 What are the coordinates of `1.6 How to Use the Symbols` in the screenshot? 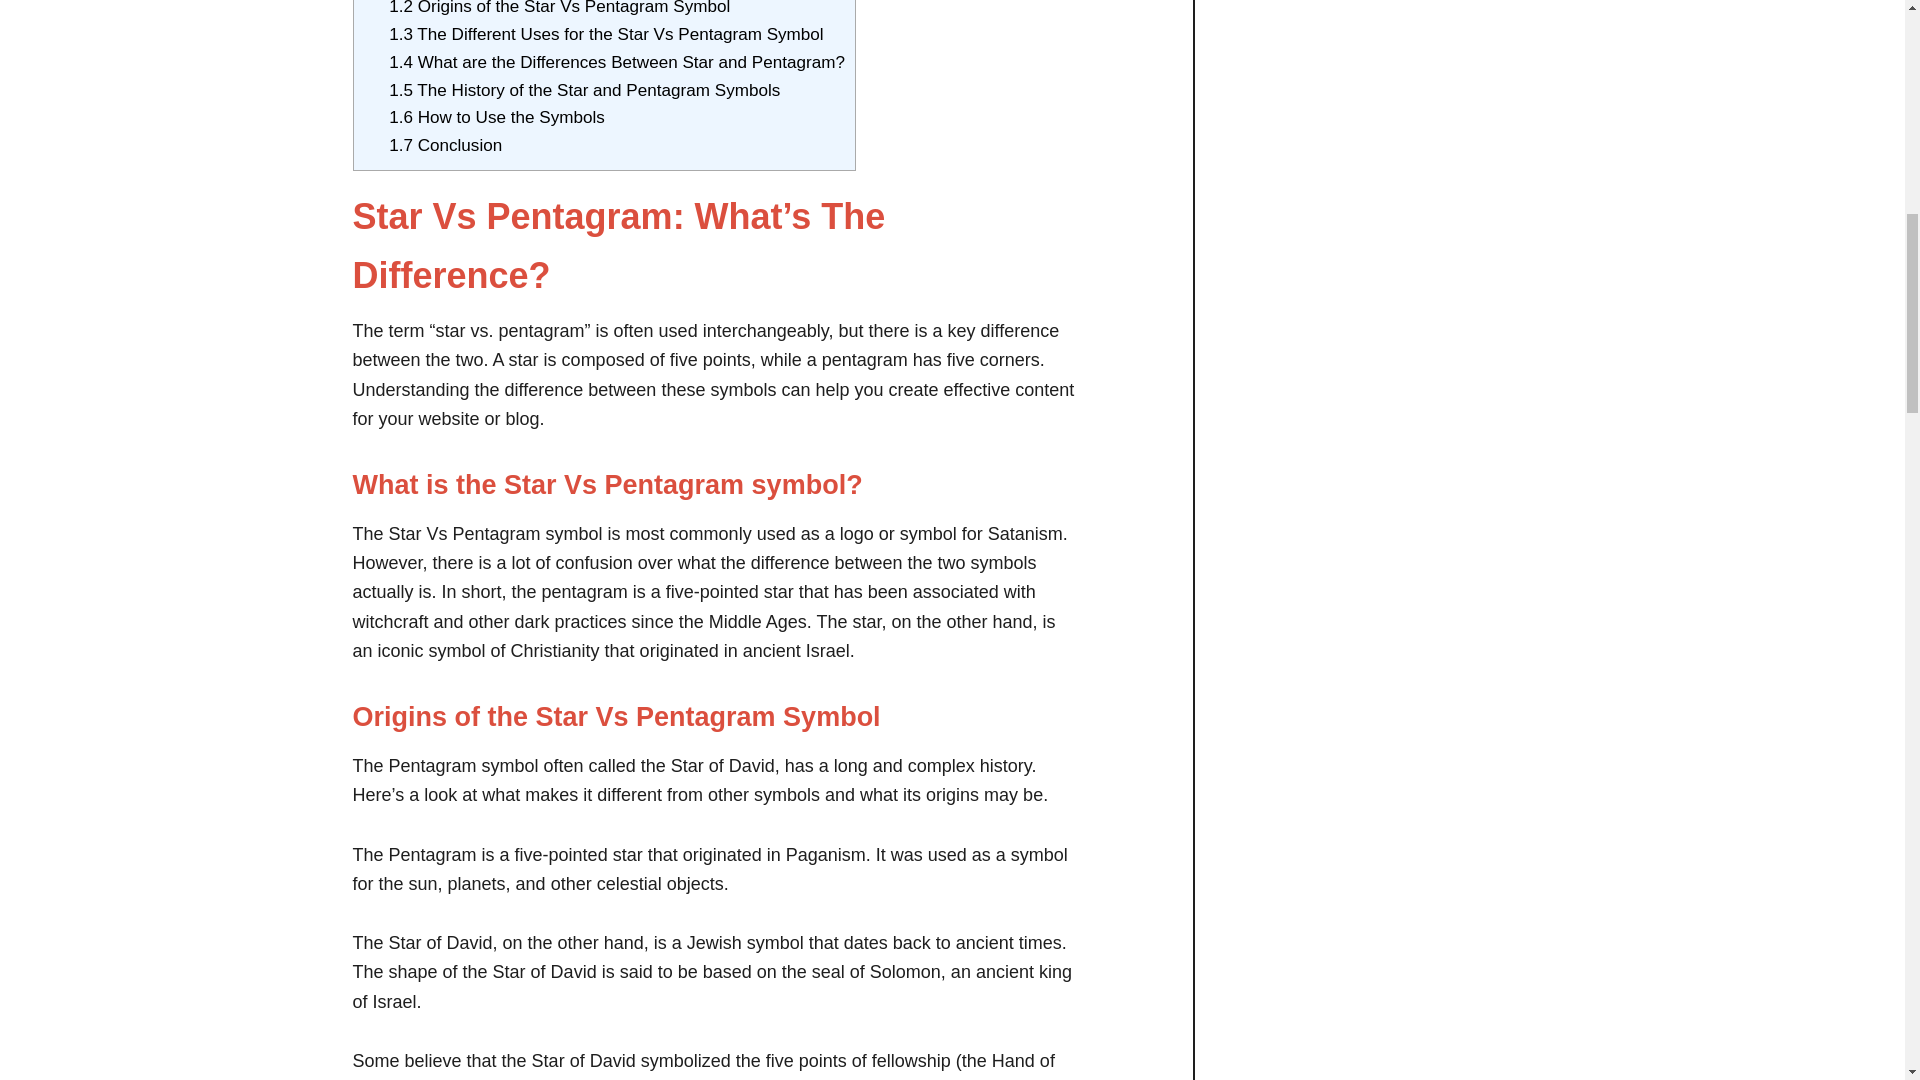 It's located at (496, 118).